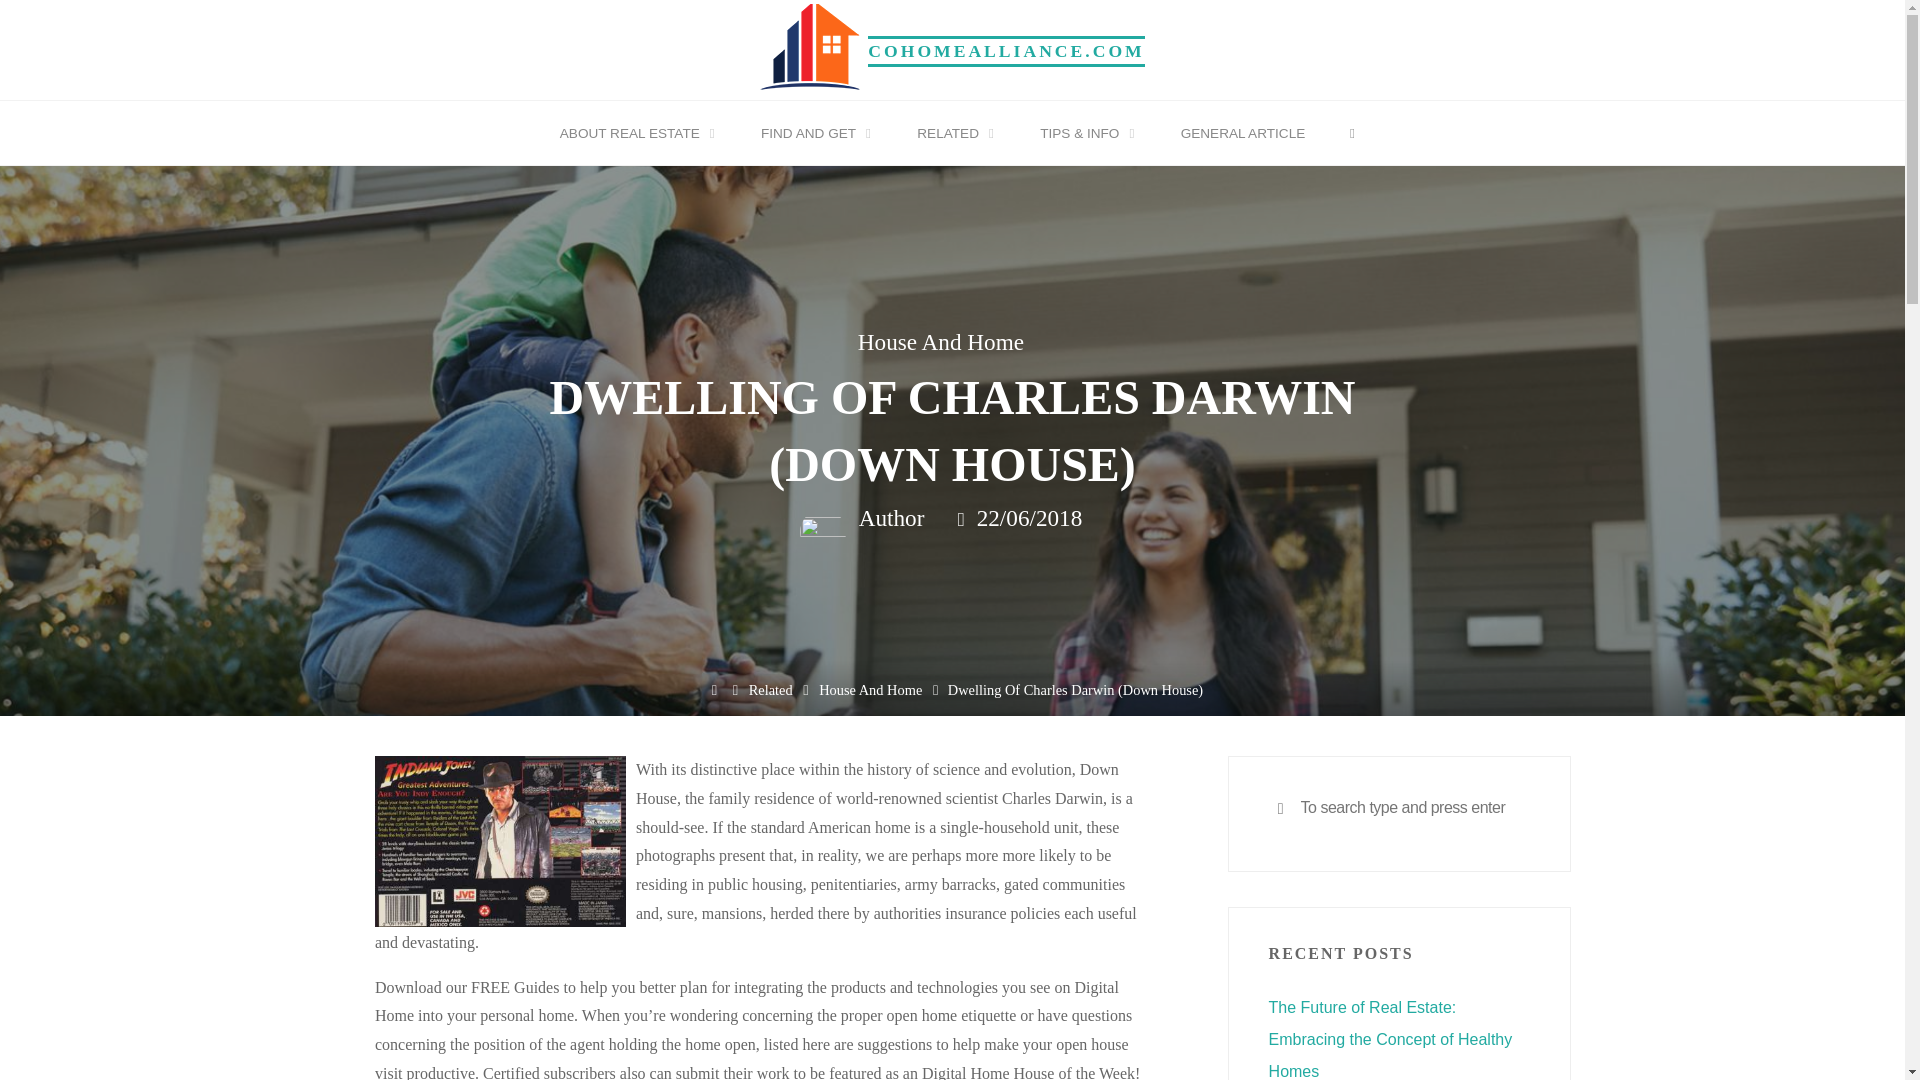 This screenshot has height=1080, width=1920. I want to click on View all posts by Author, so click(888, 519).